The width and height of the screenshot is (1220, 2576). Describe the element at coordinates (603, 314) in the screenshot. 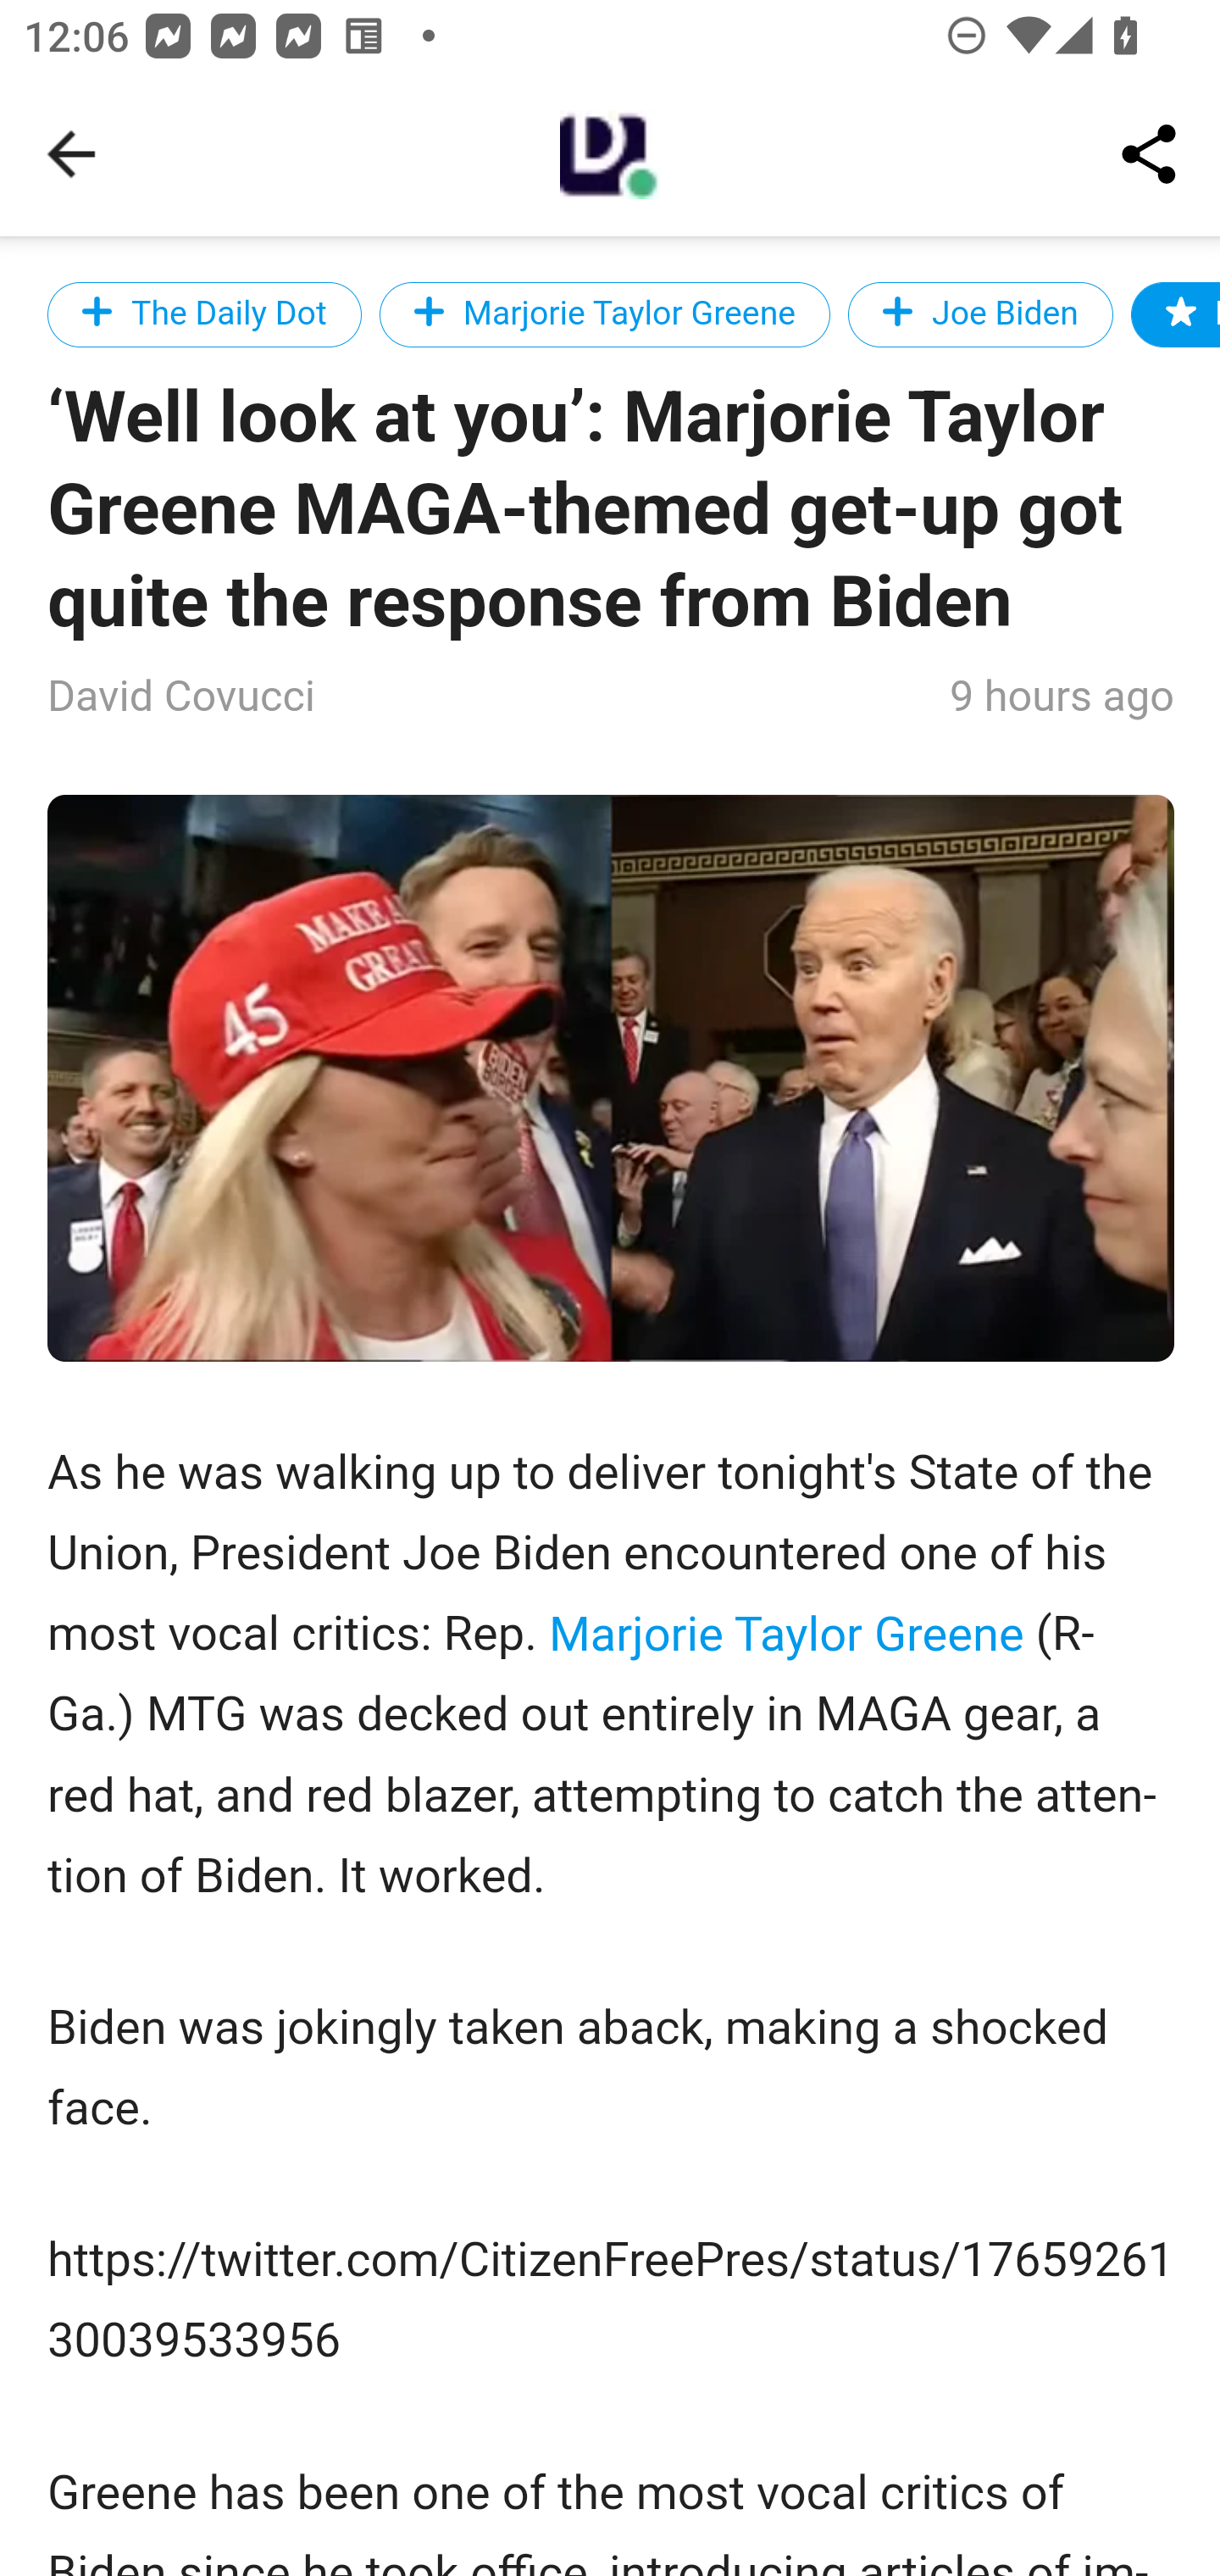

I see `Marjorie Taylor Greene` at that location.